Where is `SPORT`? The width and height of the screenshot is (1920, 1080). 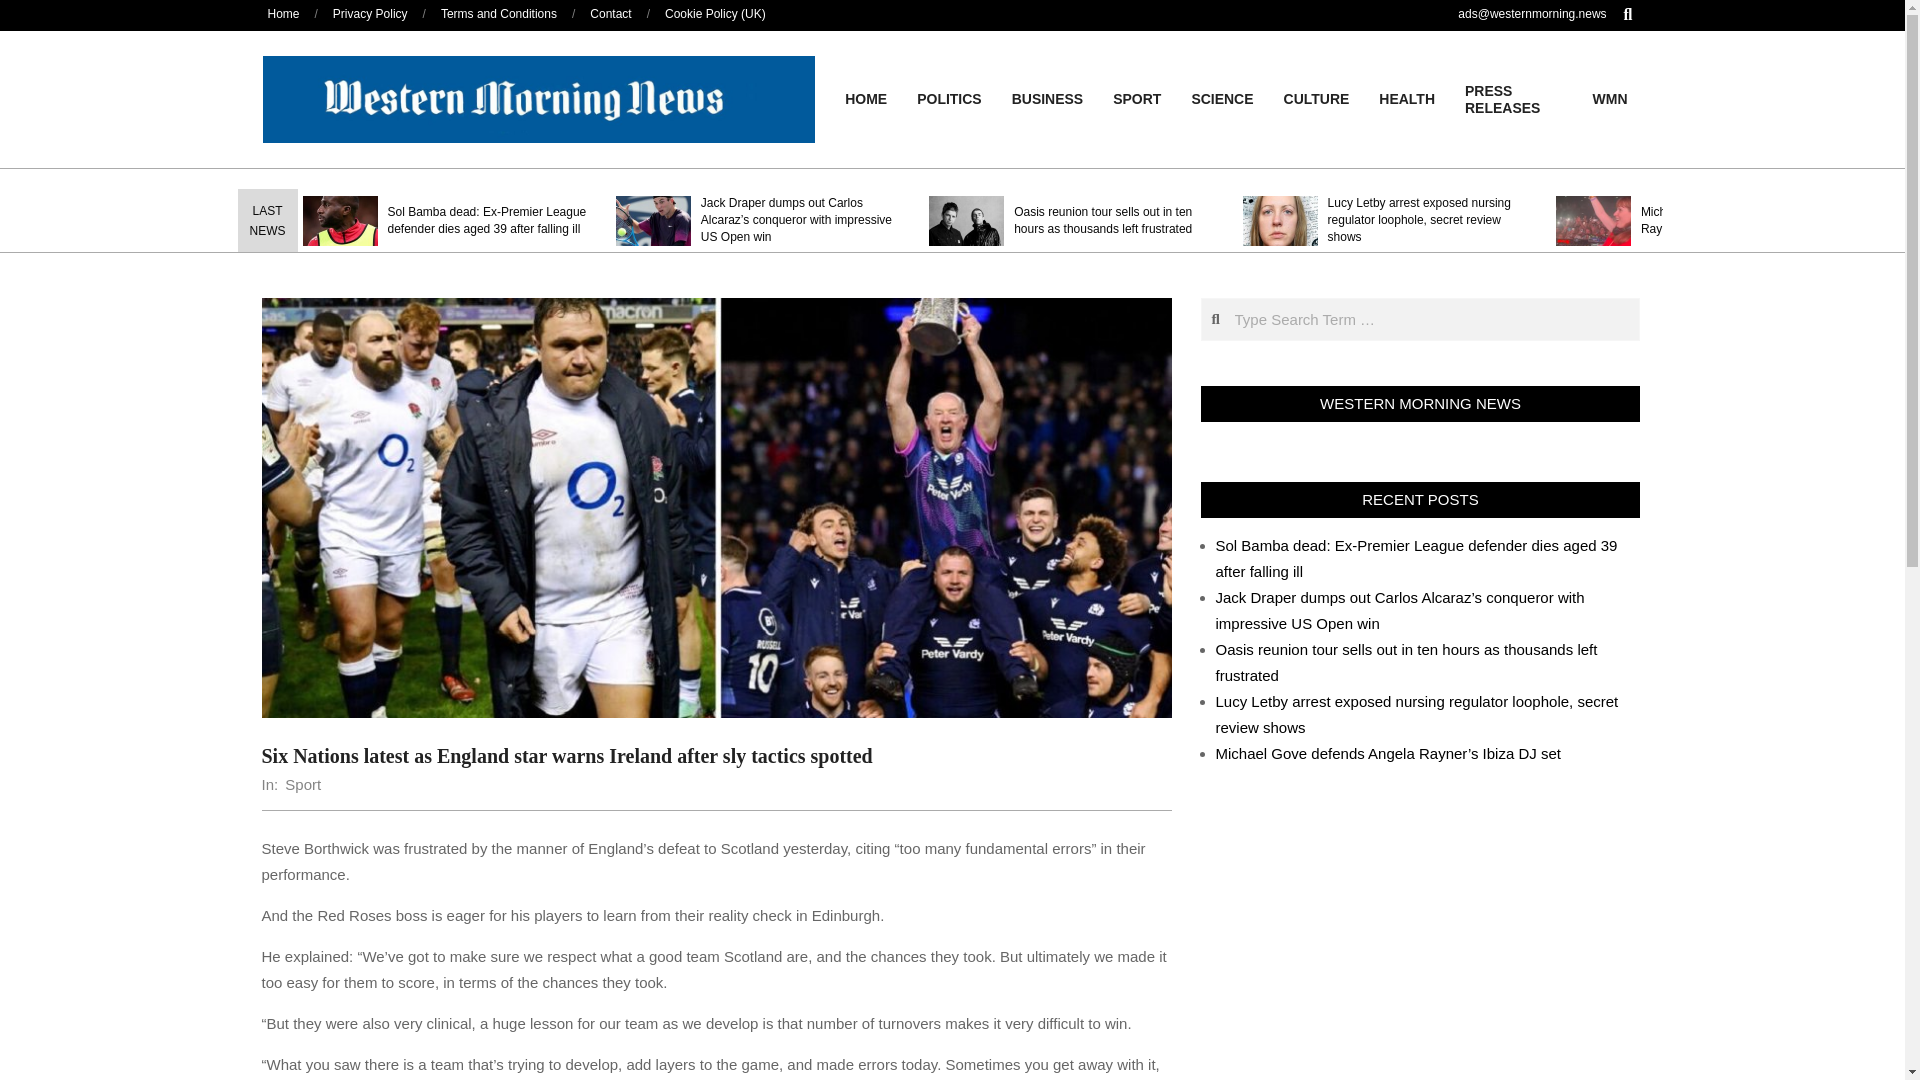 SPORT is located at coordinates (1136, 98).